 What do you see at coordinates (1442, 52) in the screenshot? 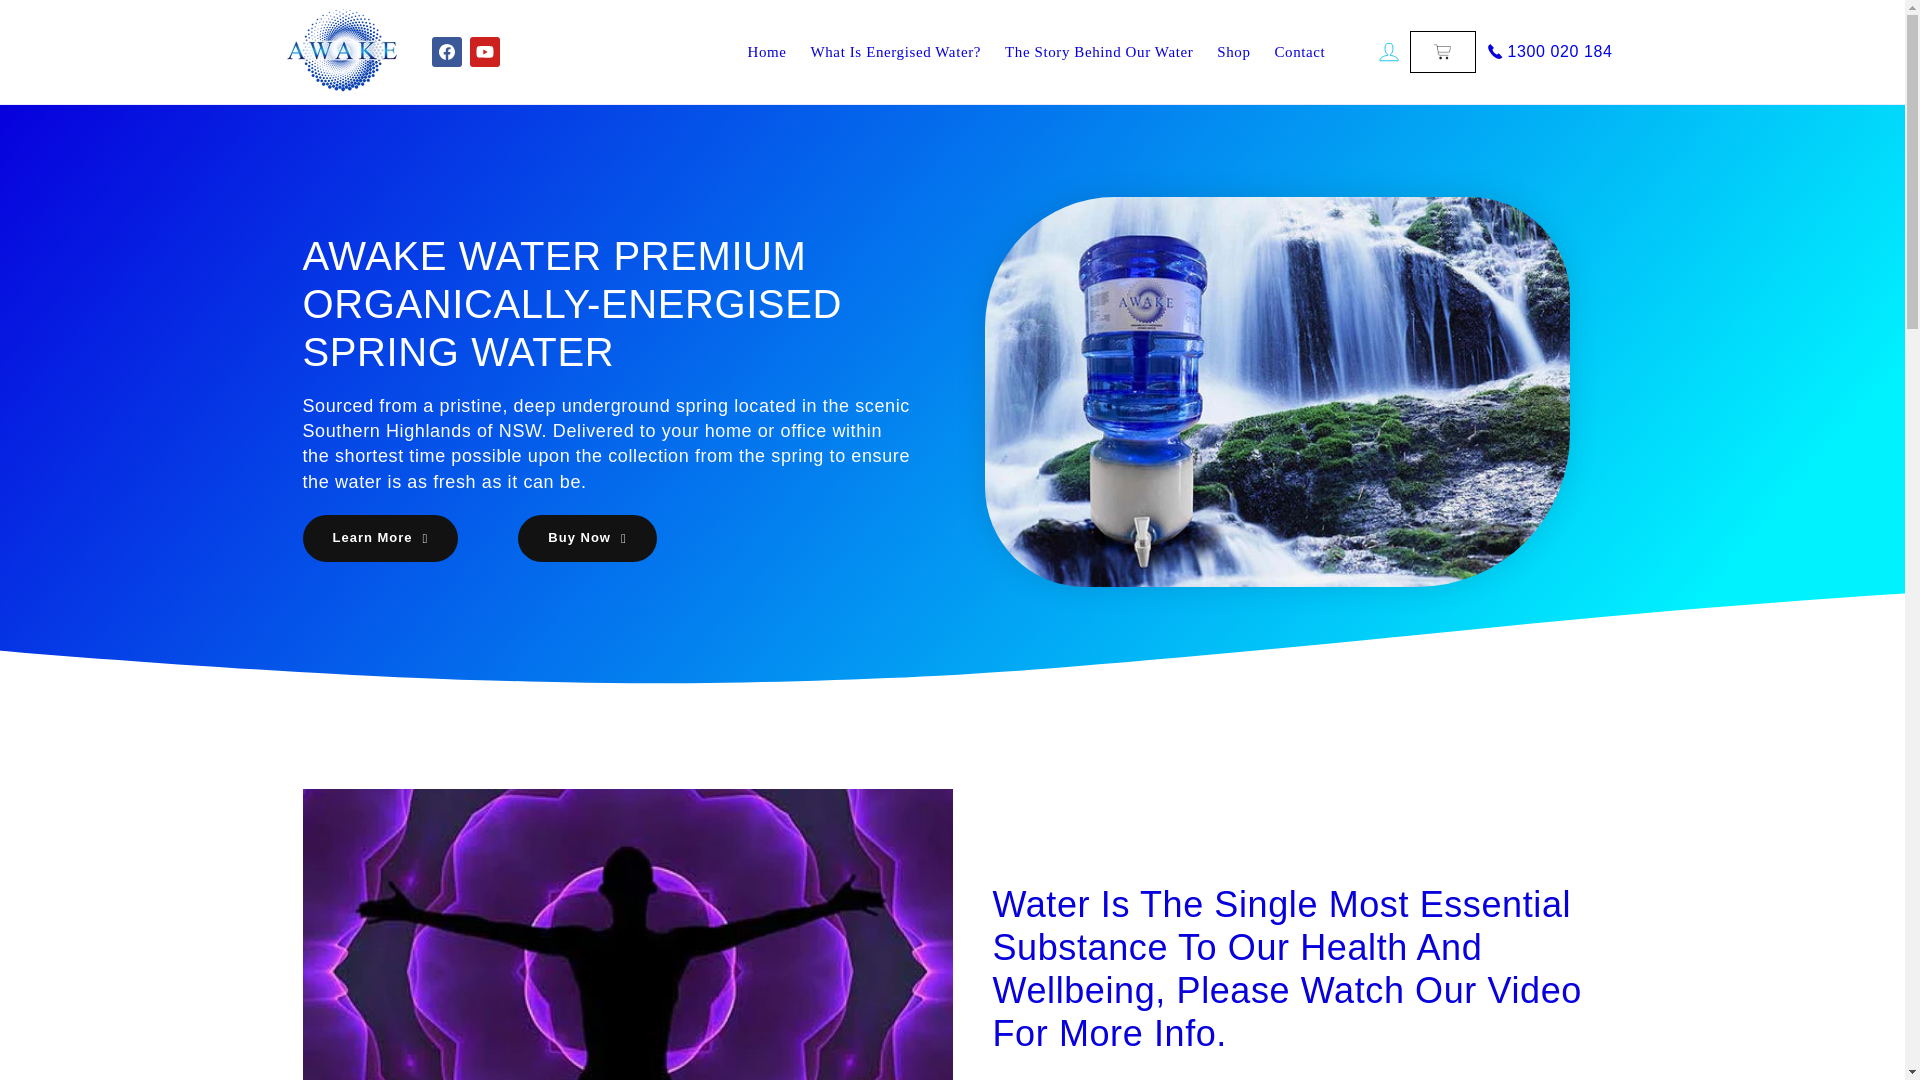
I see `Cart` at bounding box center [1442, 52].